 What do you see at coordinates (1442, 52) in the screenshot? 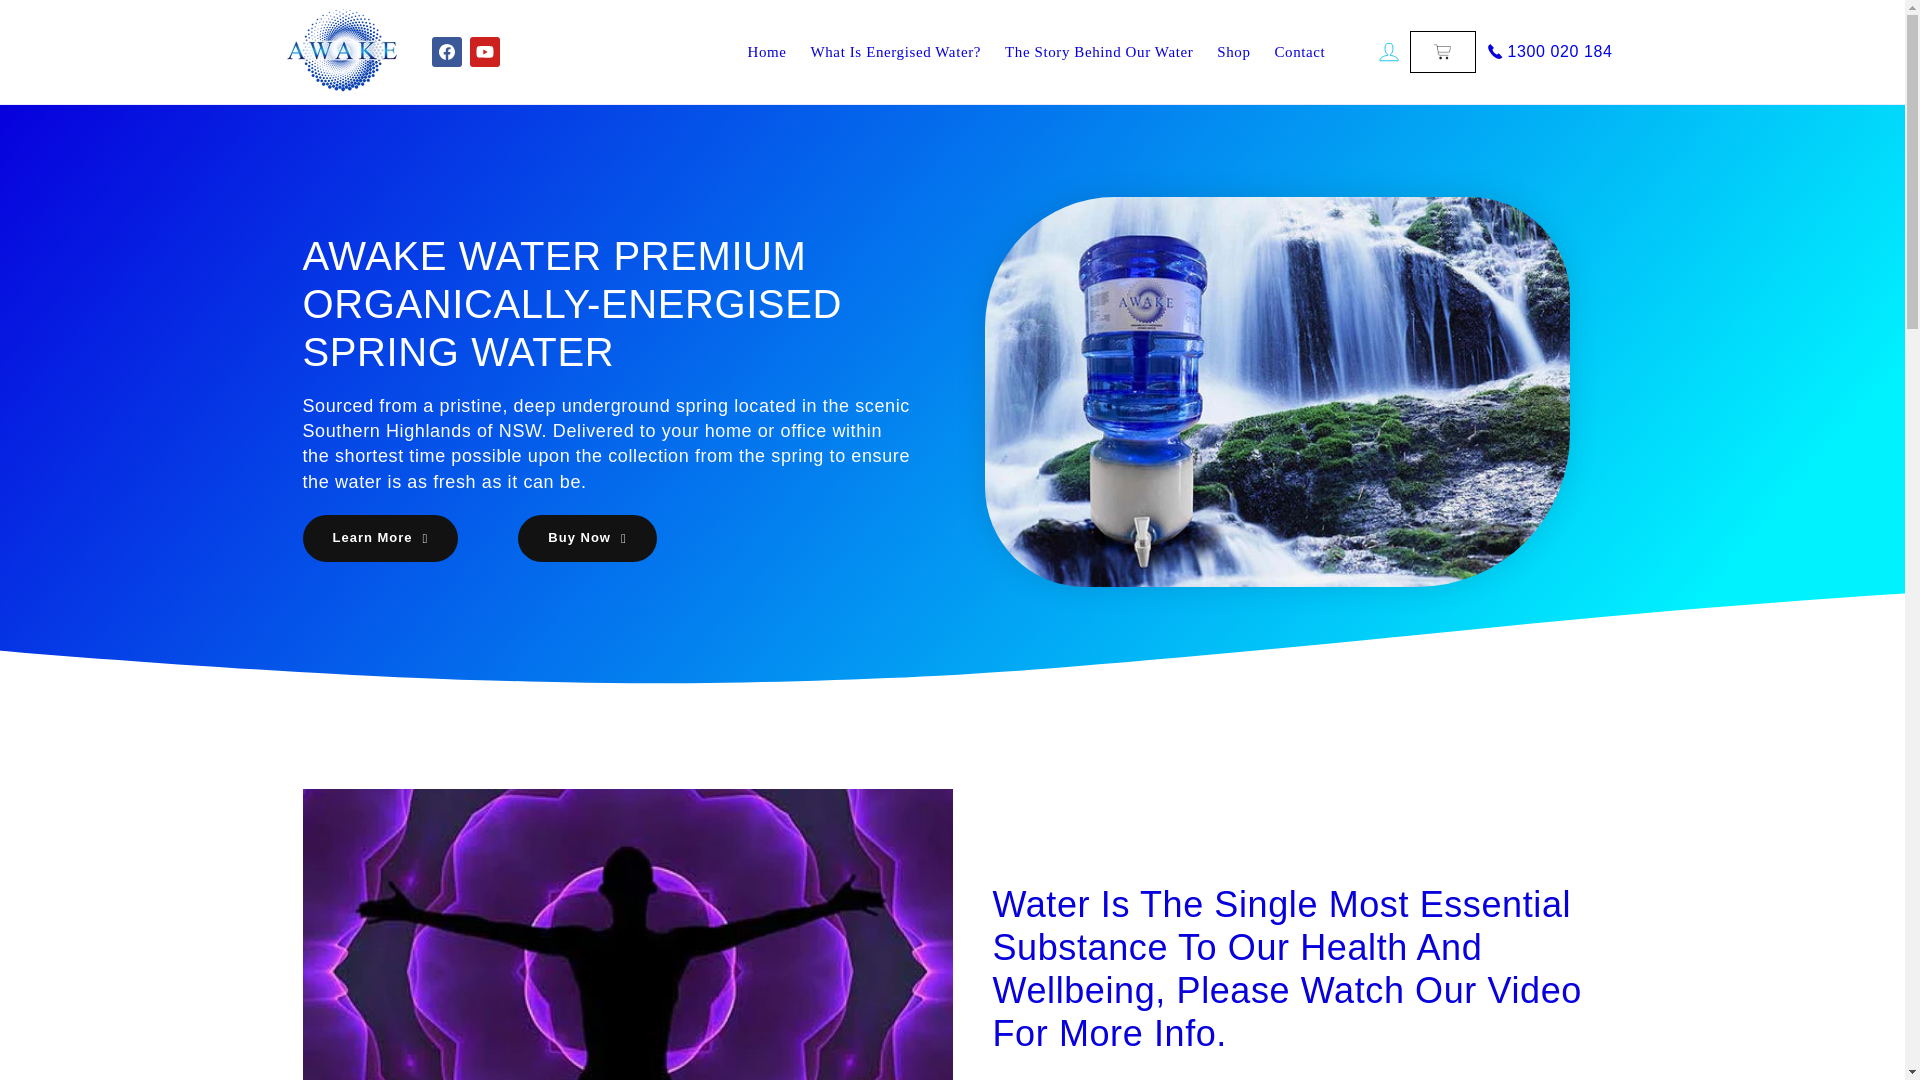
I see `Cart` at bounding box center [1442, 52].